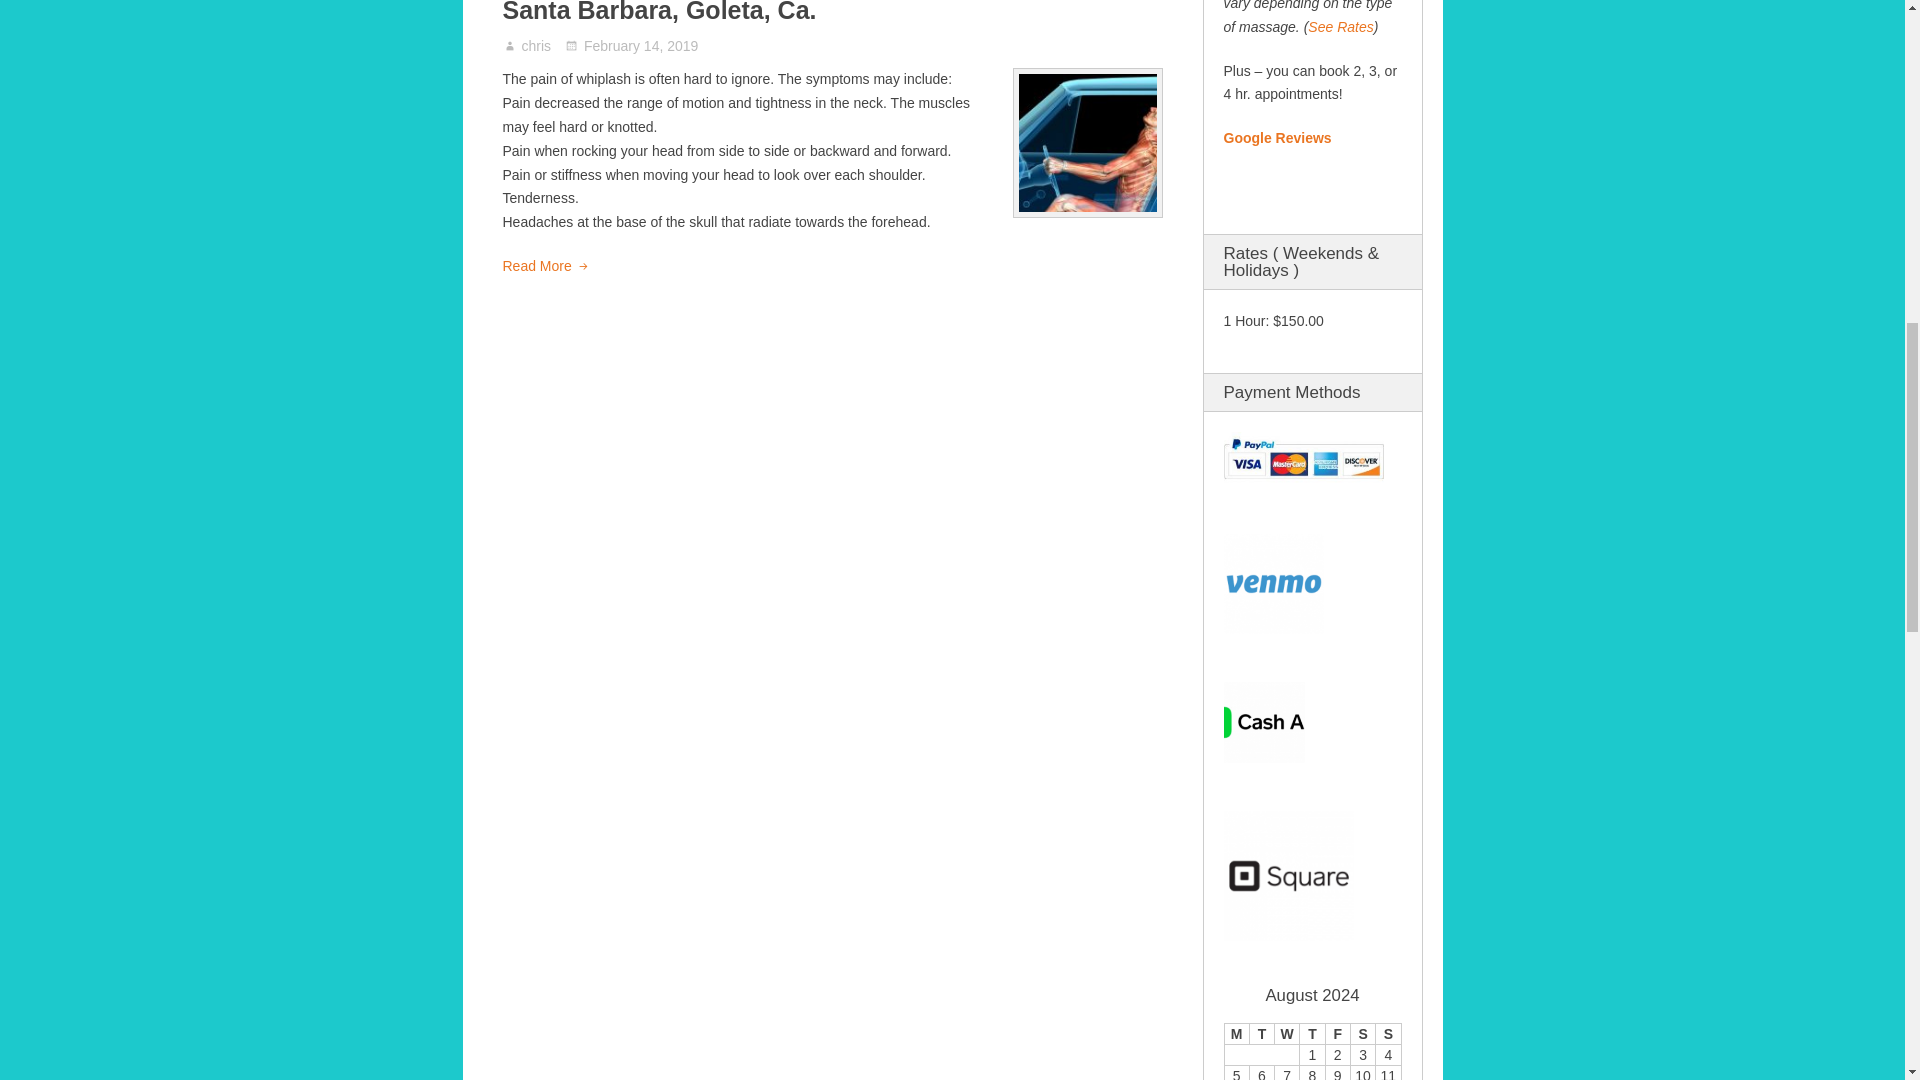 The width and height of the screenshot is (1920, 1080). What do you see at coordinates (1336, 1033) in the screenshot?
I see `Friday` at bounding box center [1336, 1033].